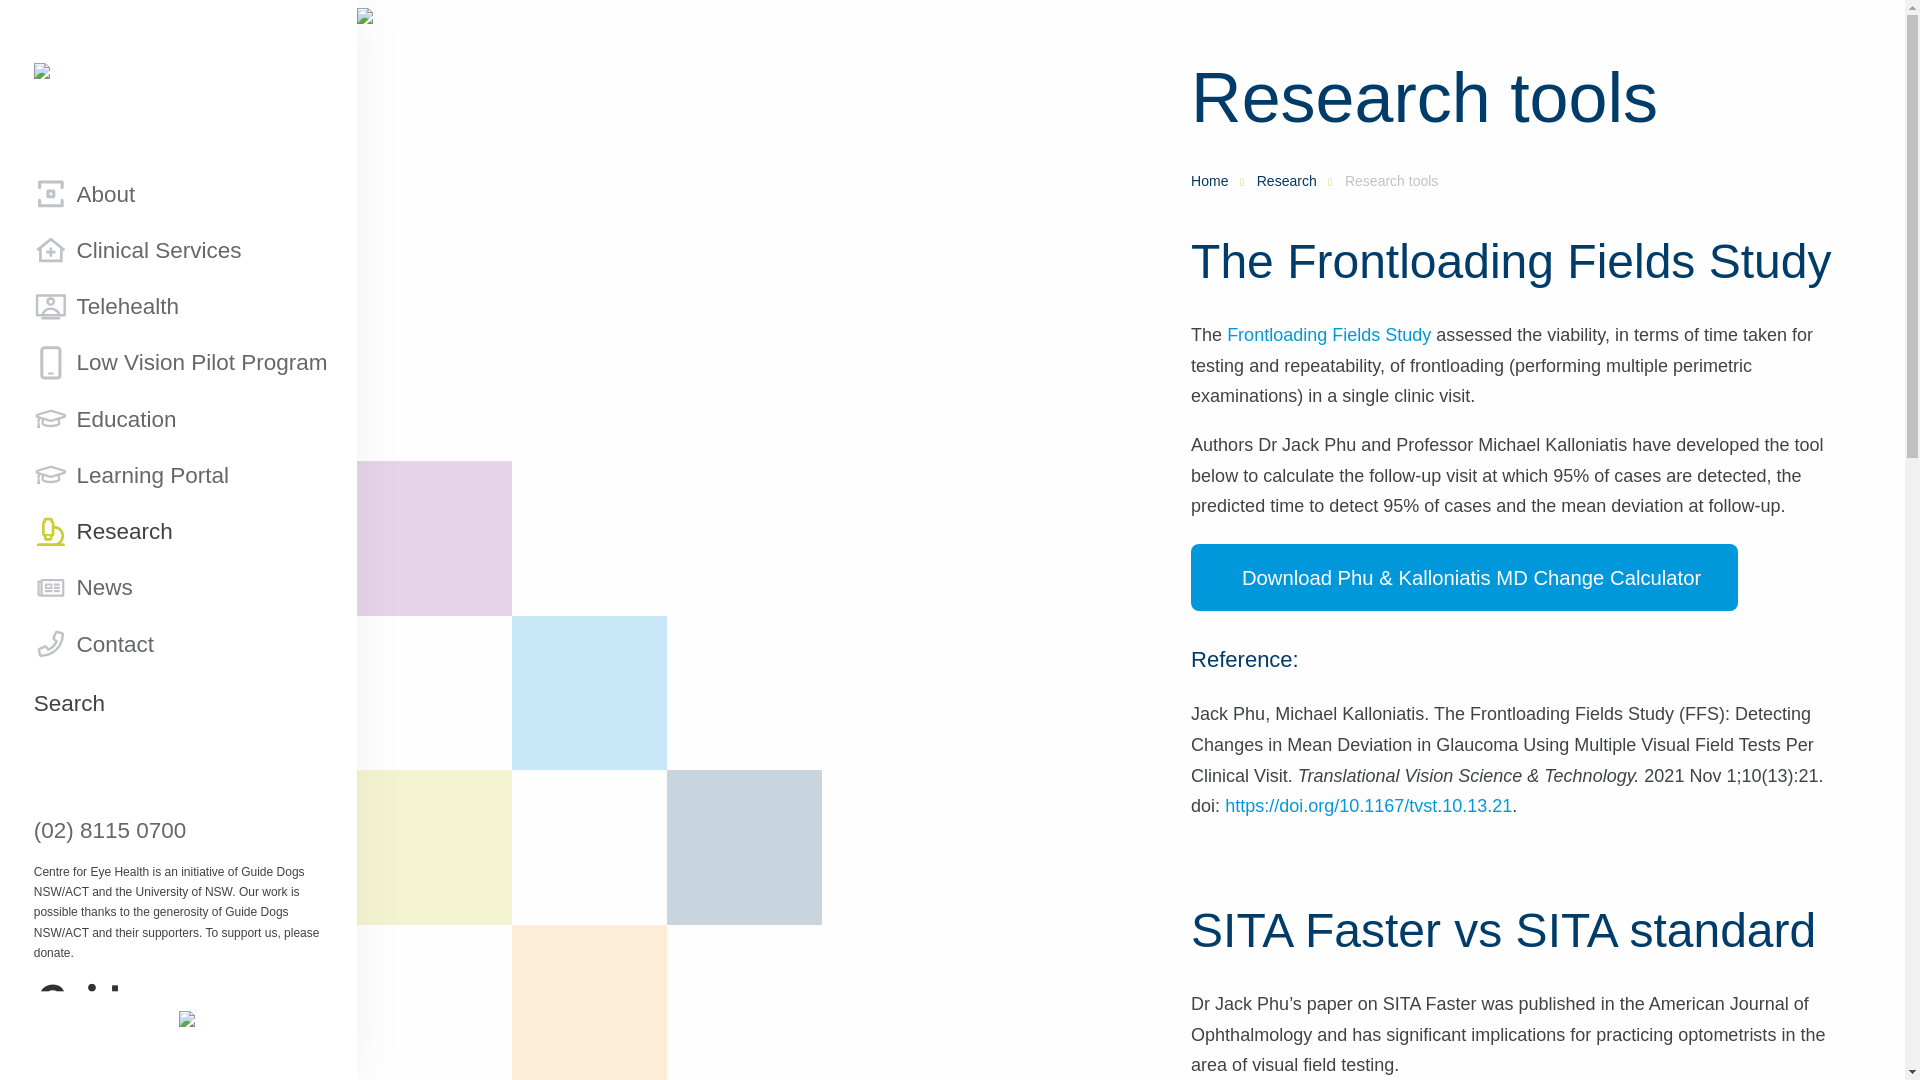 The image size is (1920, 1080). Describe the element at coordinates (76, 194) in the screenshot. I see `About` at that location.